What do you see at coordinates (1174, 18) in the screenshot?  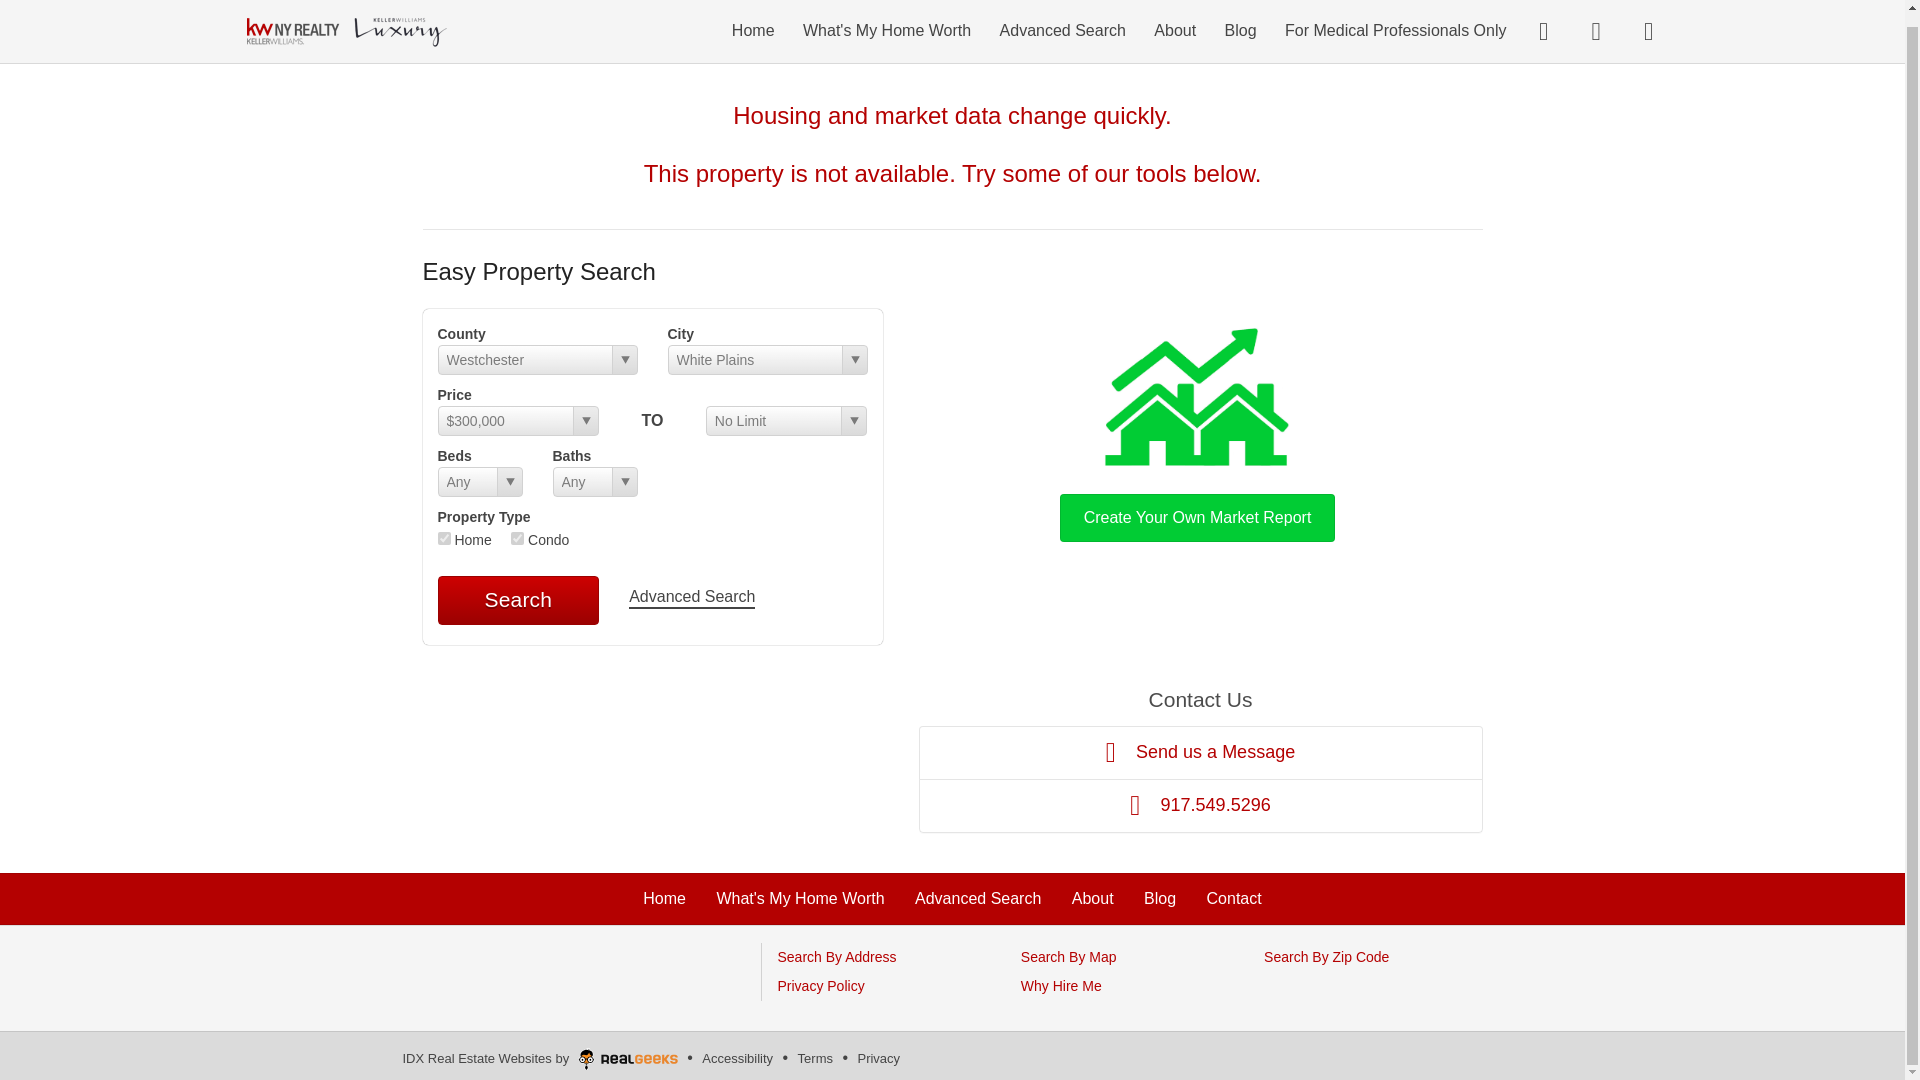 I see `About` at bounding box center [1174, 18].